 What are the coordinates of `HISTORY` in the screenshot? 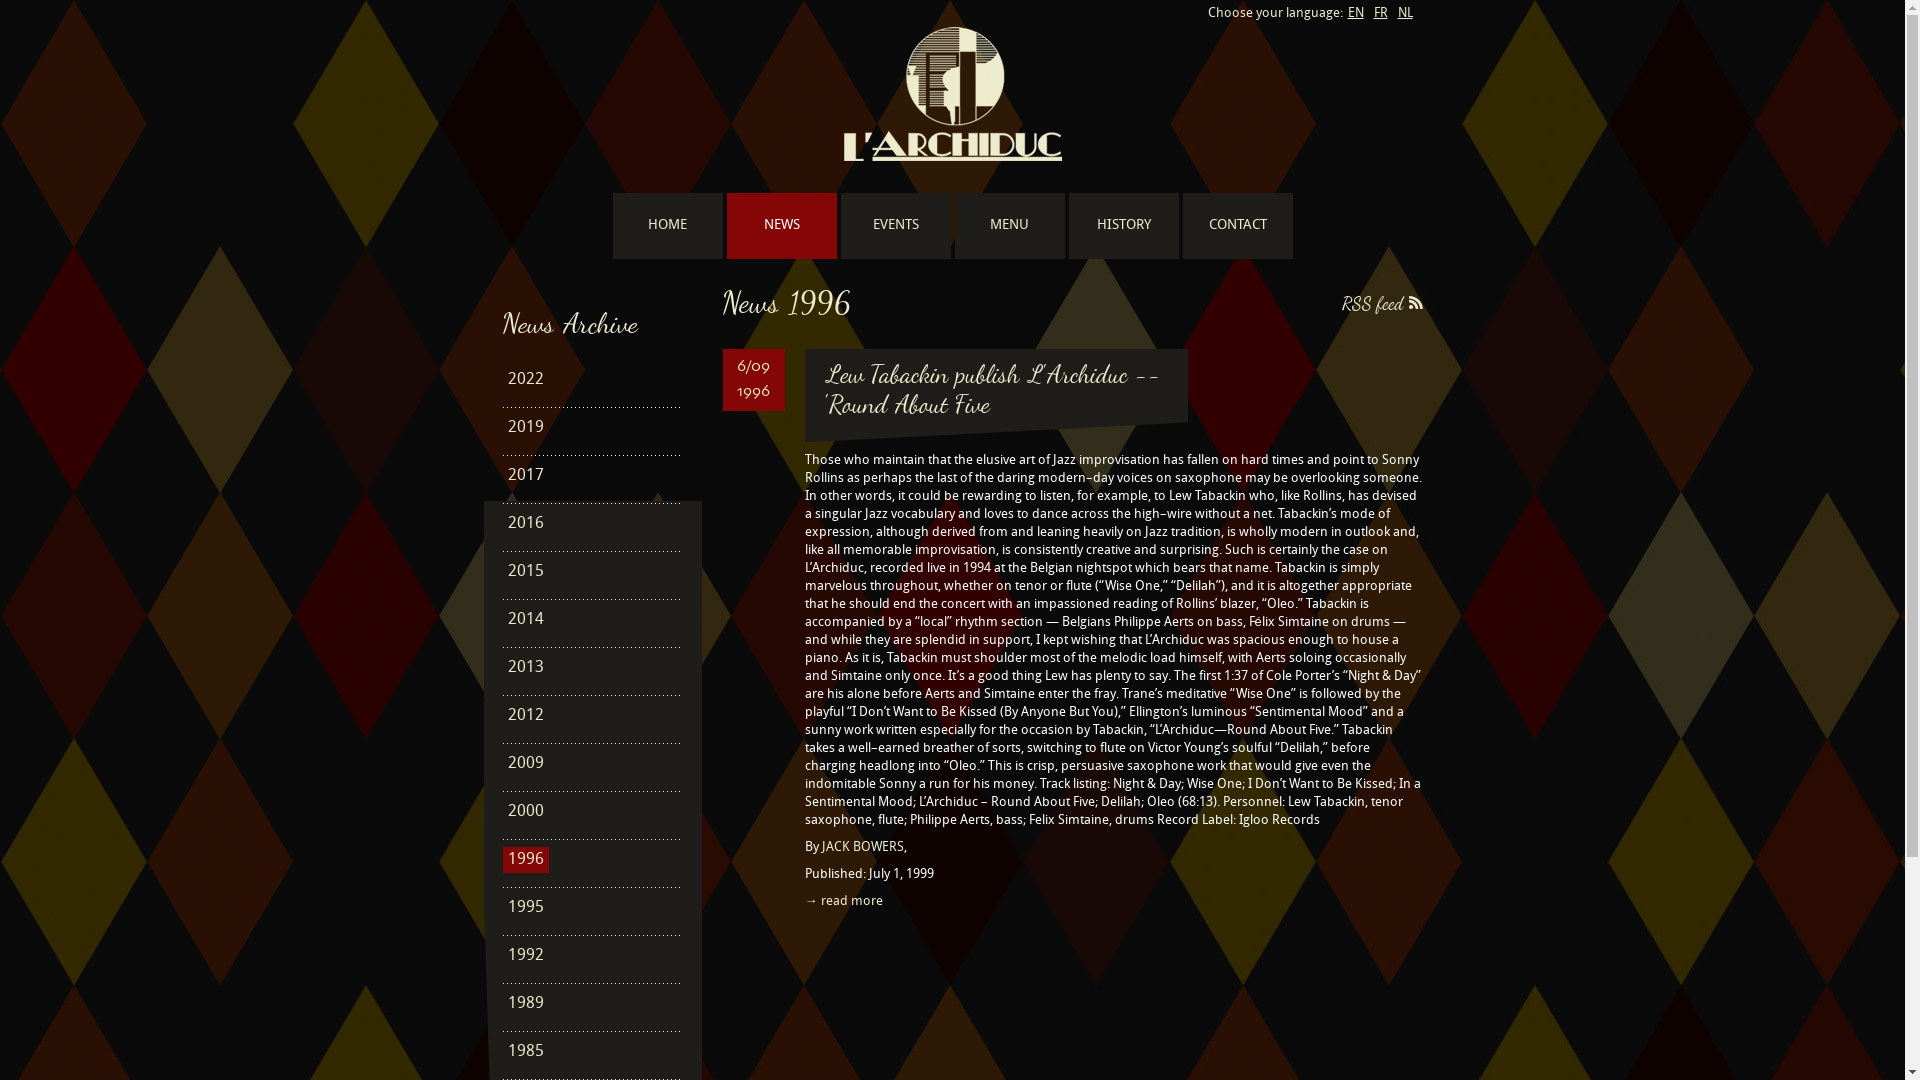 It's located at (1123, 226).